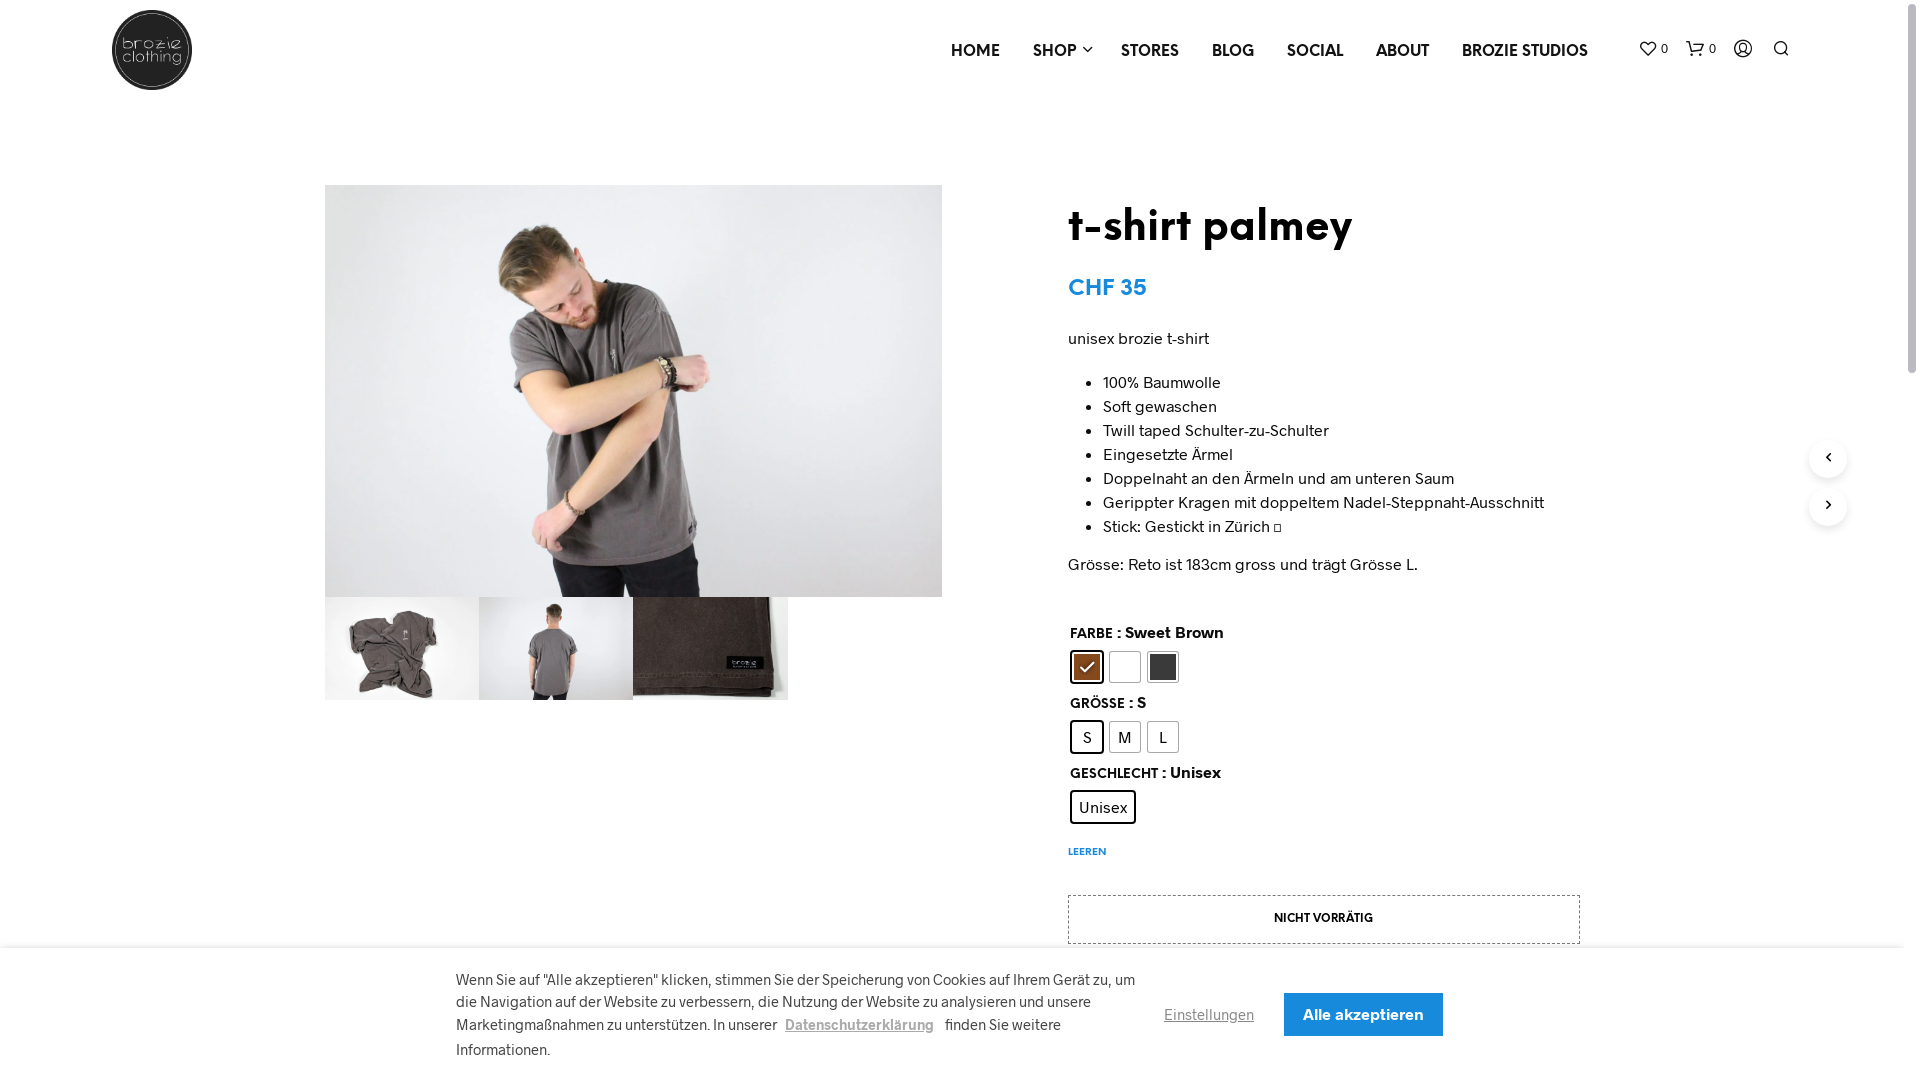 The height and width of the screenshot is (1080, 1920). I want to click on palmey brown 6, so click(556, 648).